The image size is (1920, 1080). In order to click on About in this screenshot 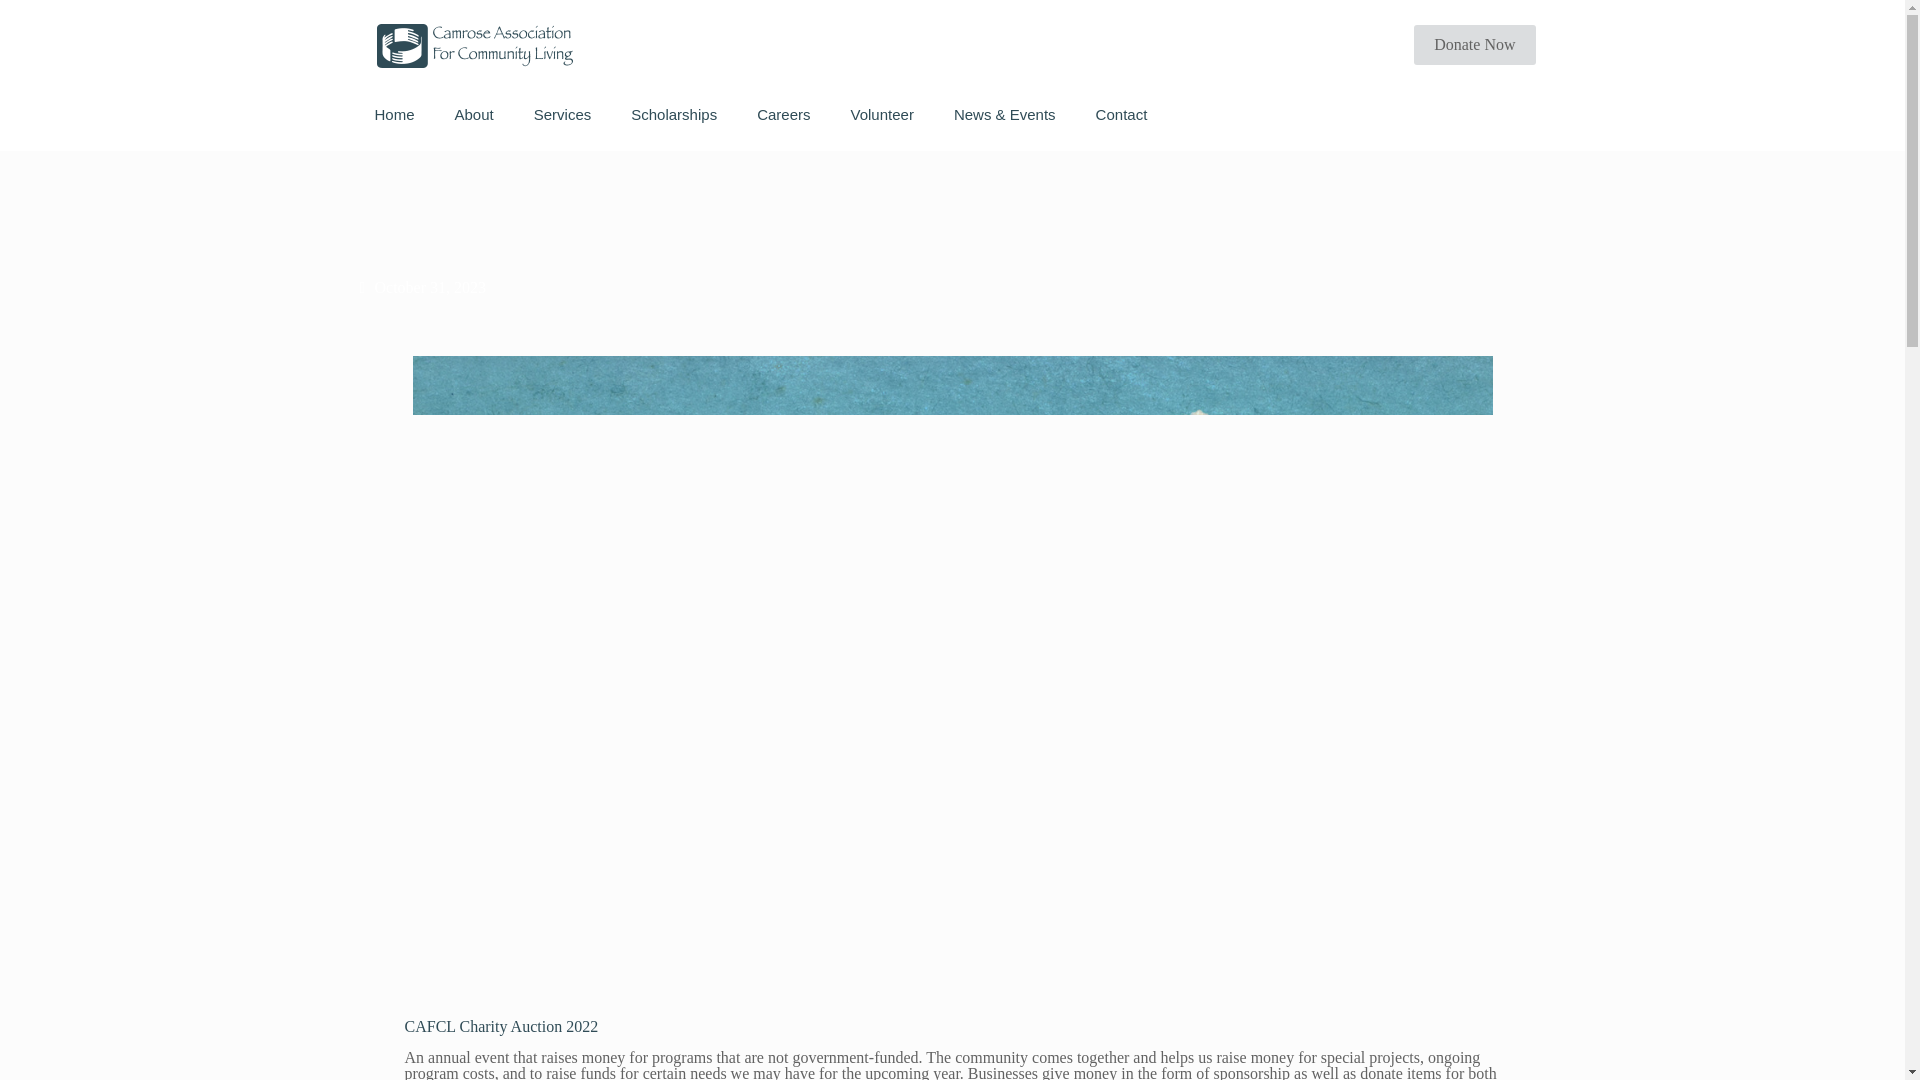, I will do `click(474, 114)`.